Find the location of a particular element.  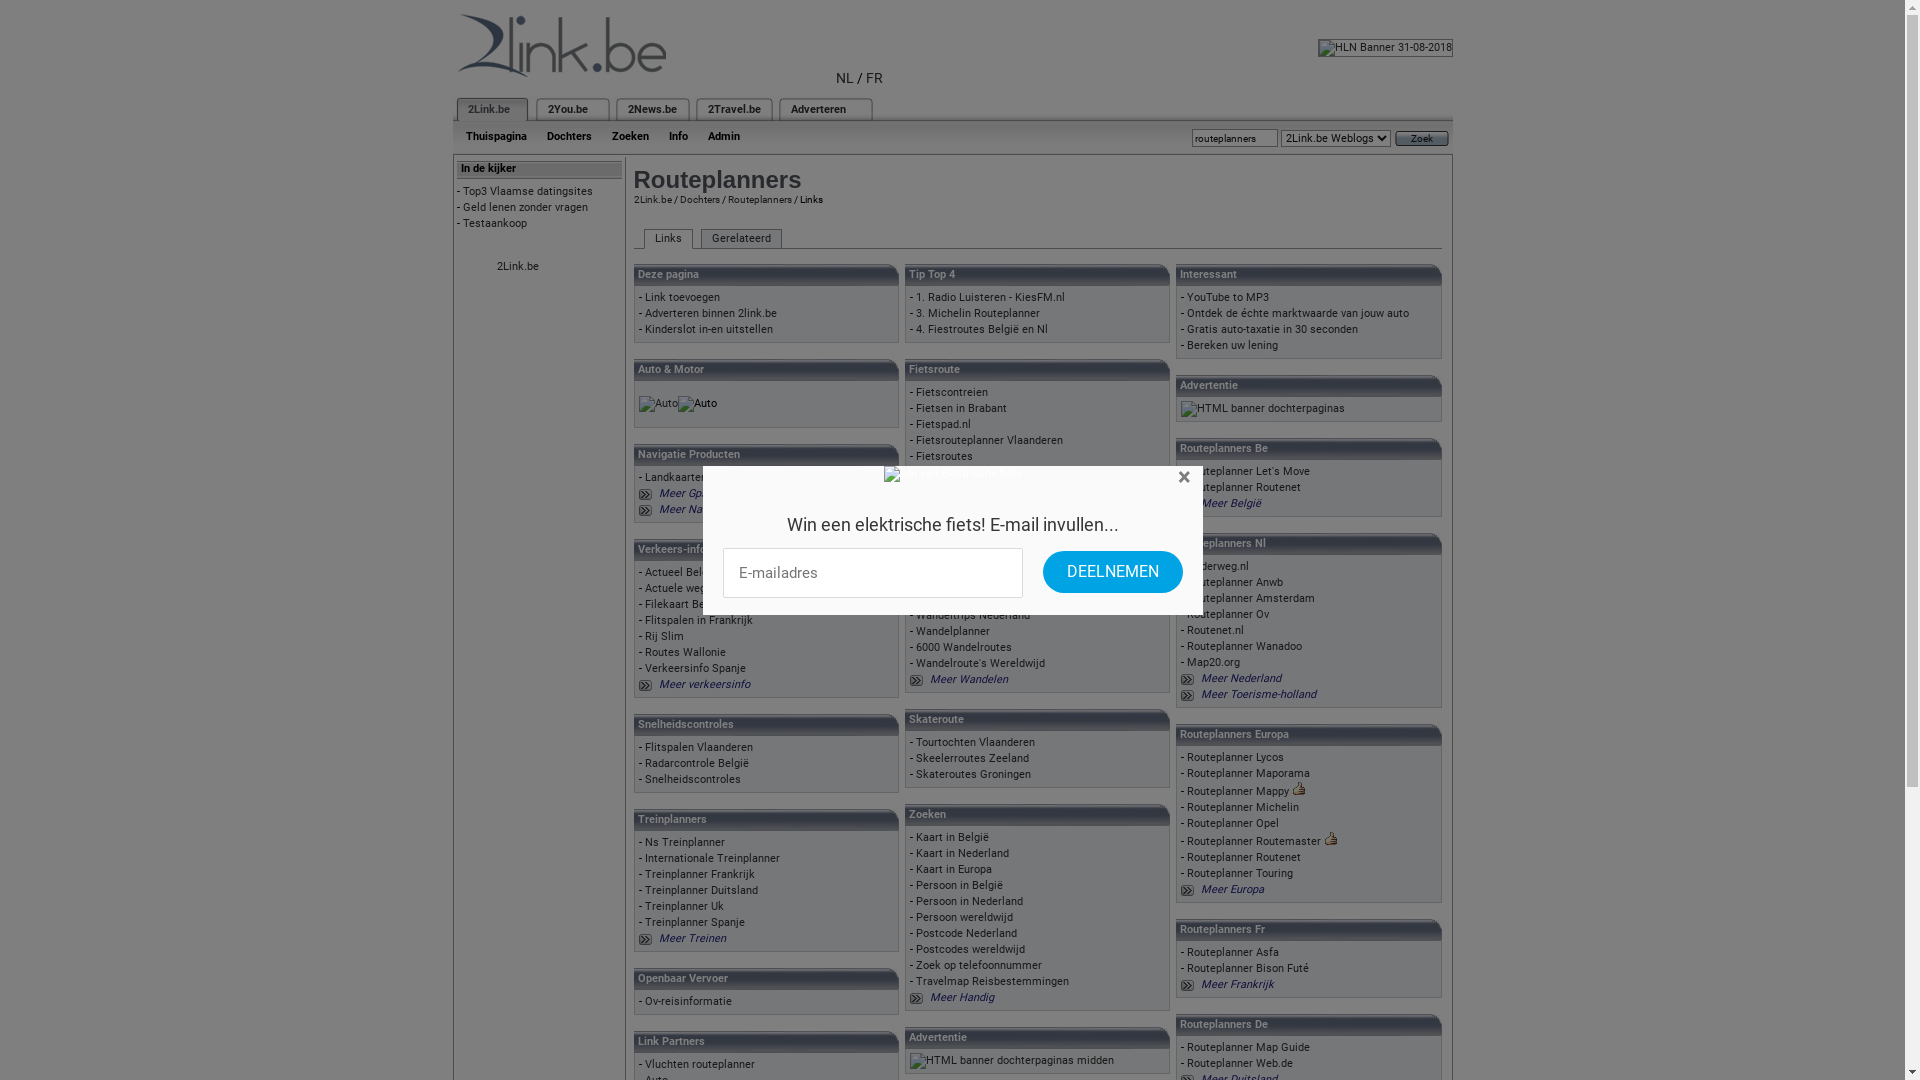

Map20.org is located at coordinates (1214, 662).